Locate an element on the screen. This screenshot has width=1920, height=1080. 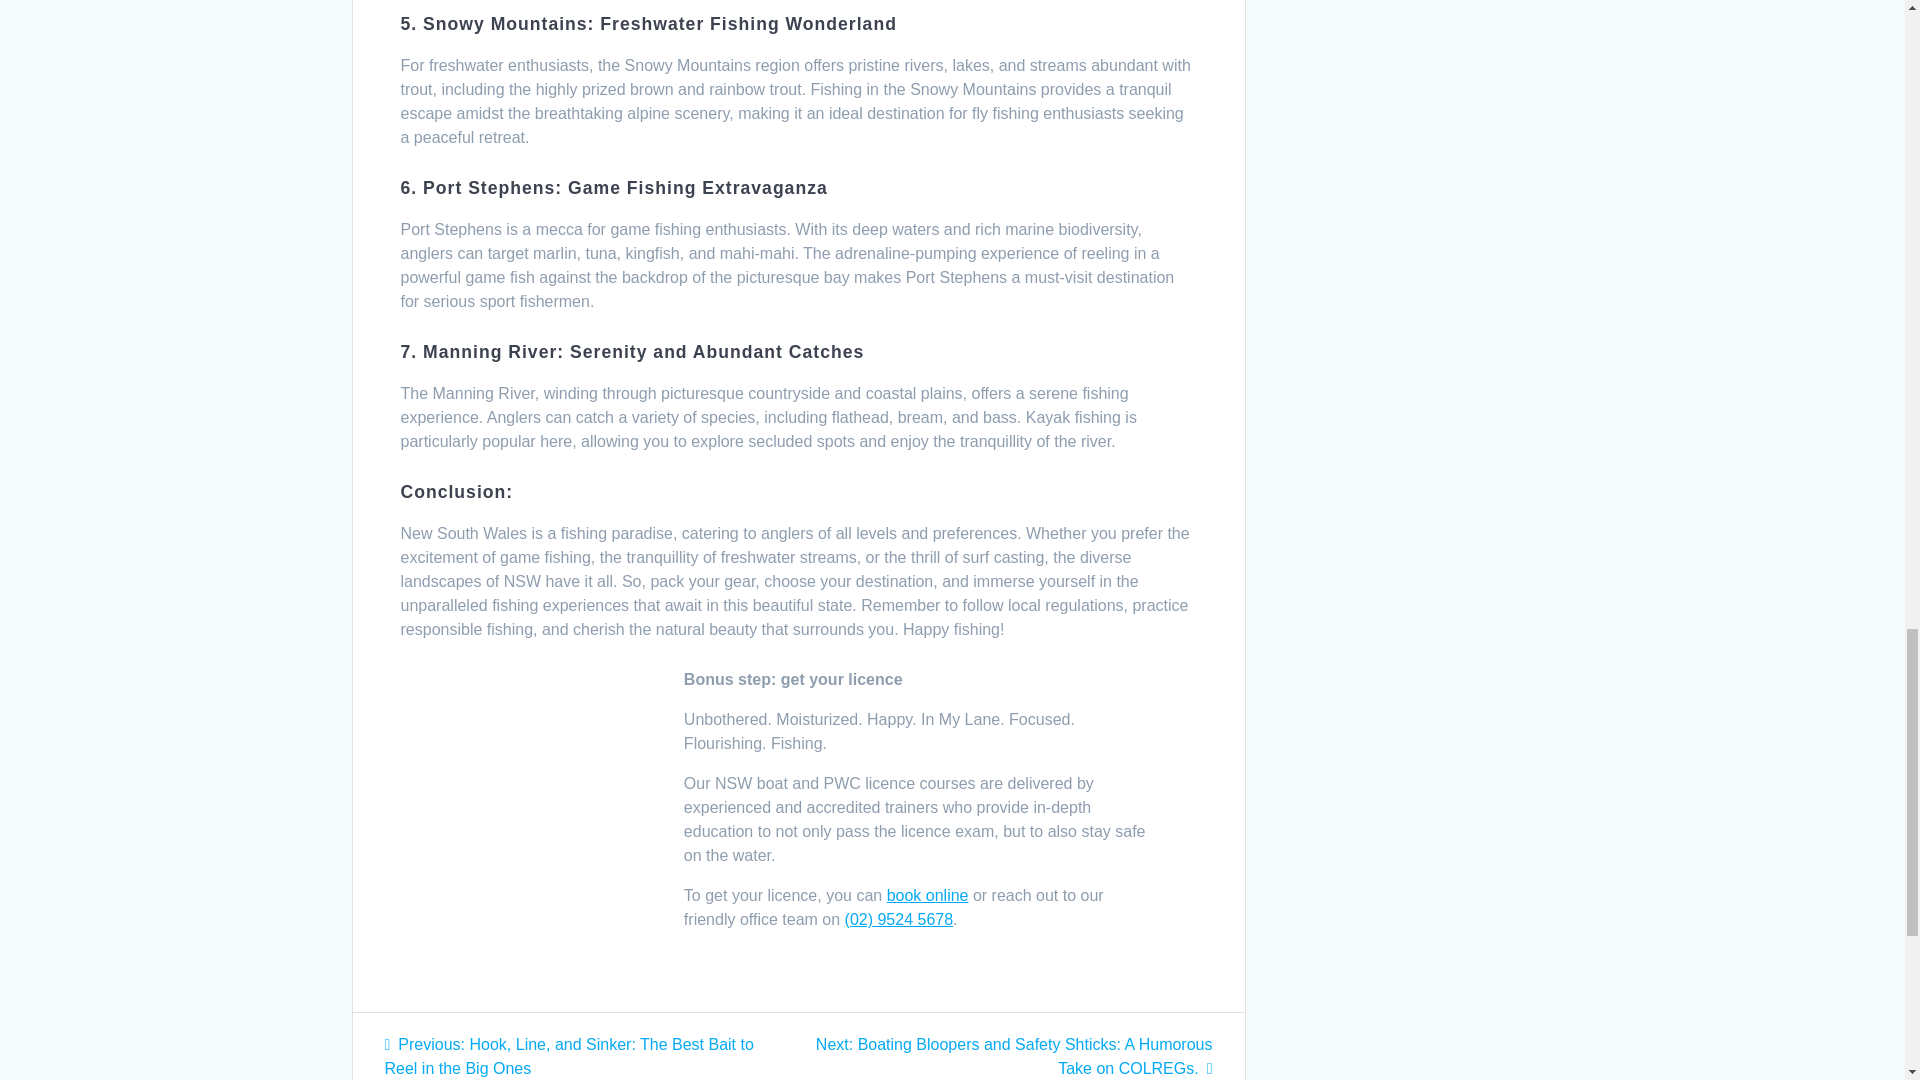
book online is located at coordinates (928, 894).